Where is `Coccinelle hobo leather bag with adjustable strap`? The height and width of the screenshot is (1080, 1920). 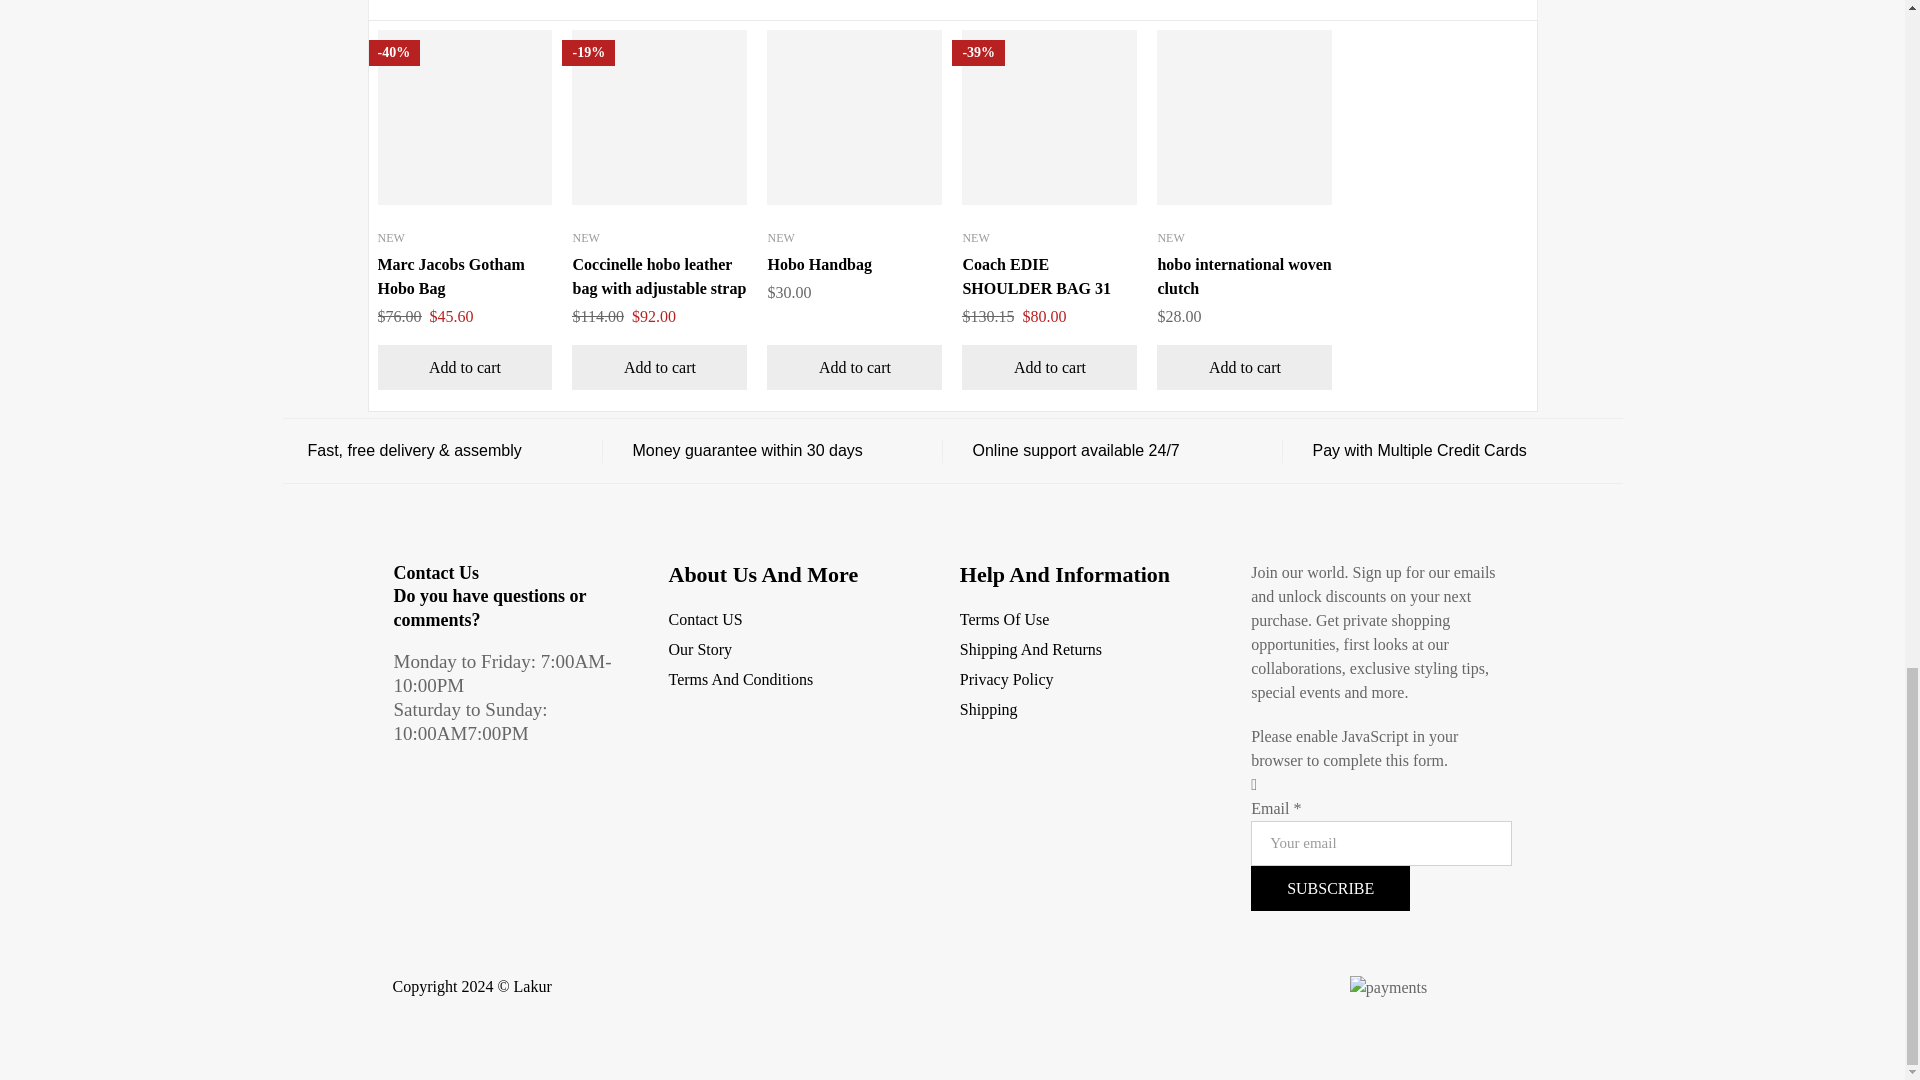
Coccinelle hobo leather bag with adjustable strap is located at coordinates (659, 276).